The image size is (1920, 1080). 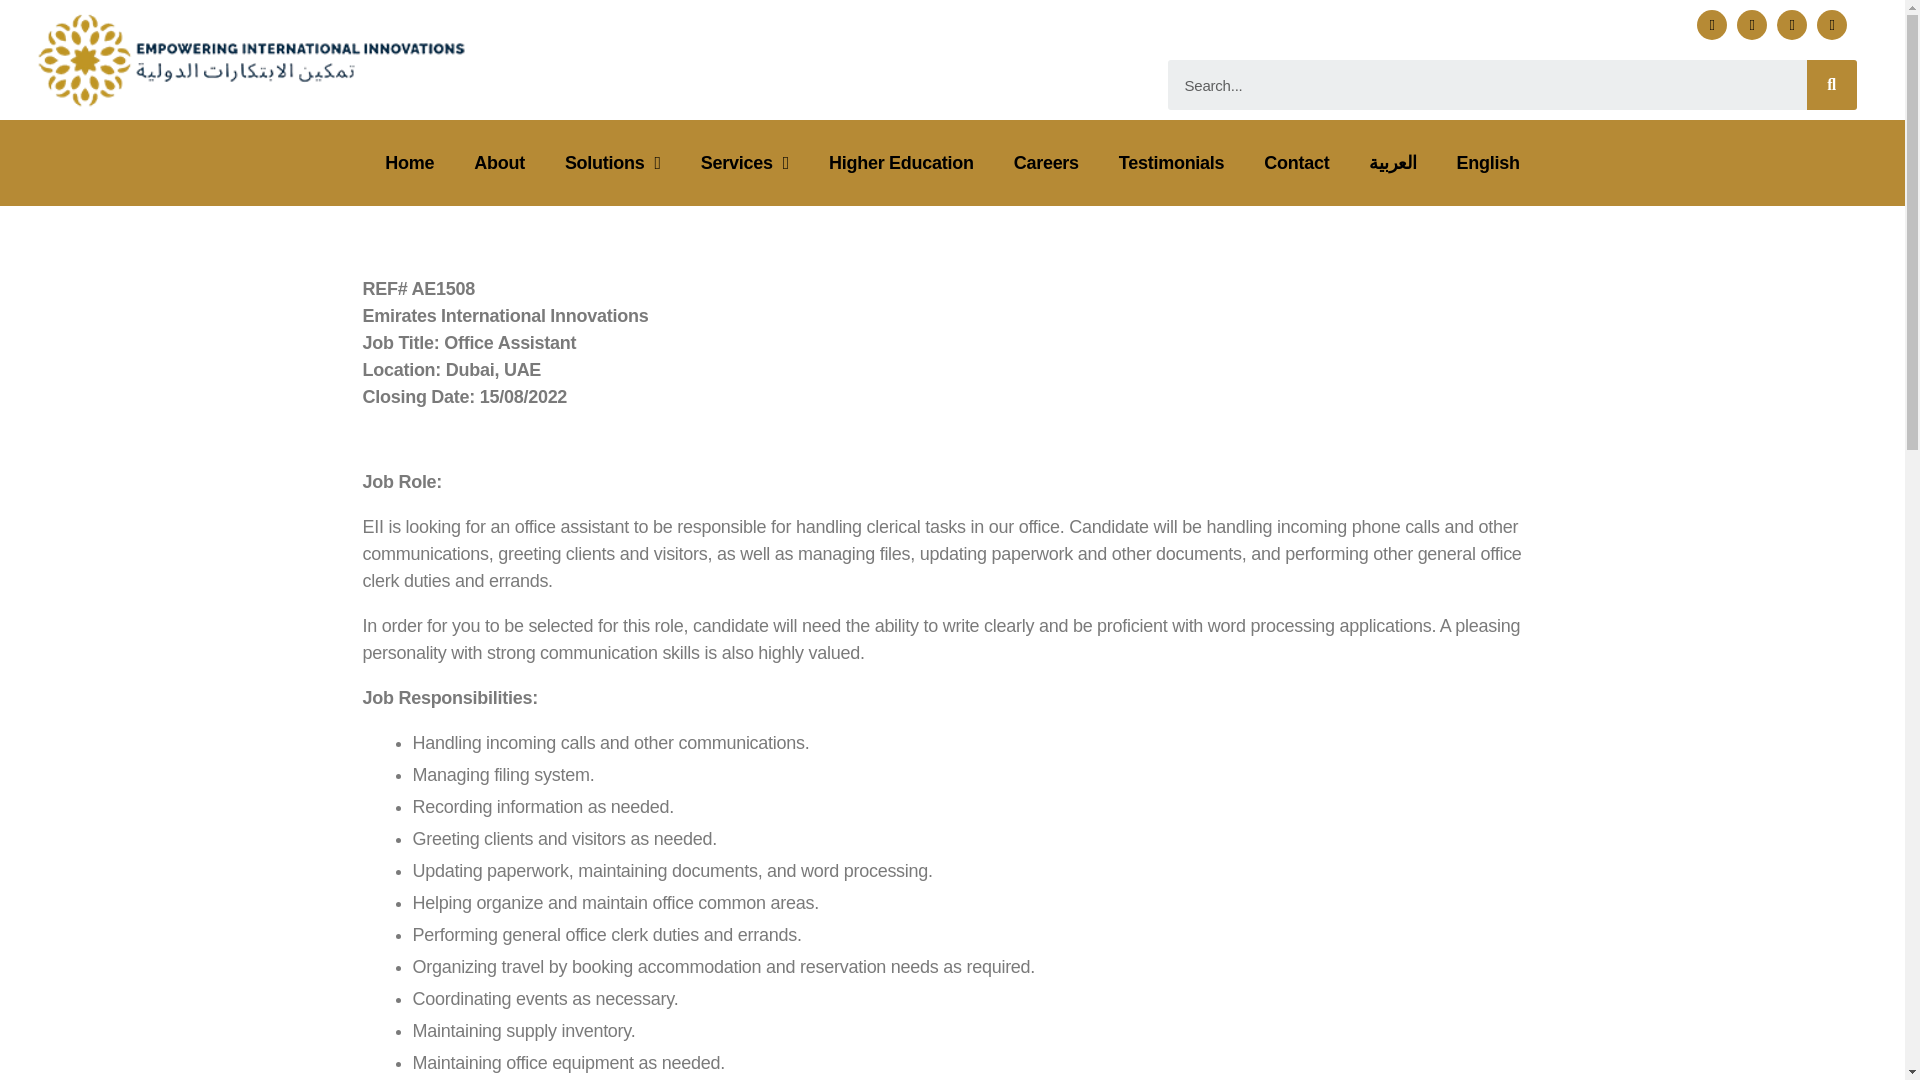 I want to click on Search, so click(x=1486, y=85).